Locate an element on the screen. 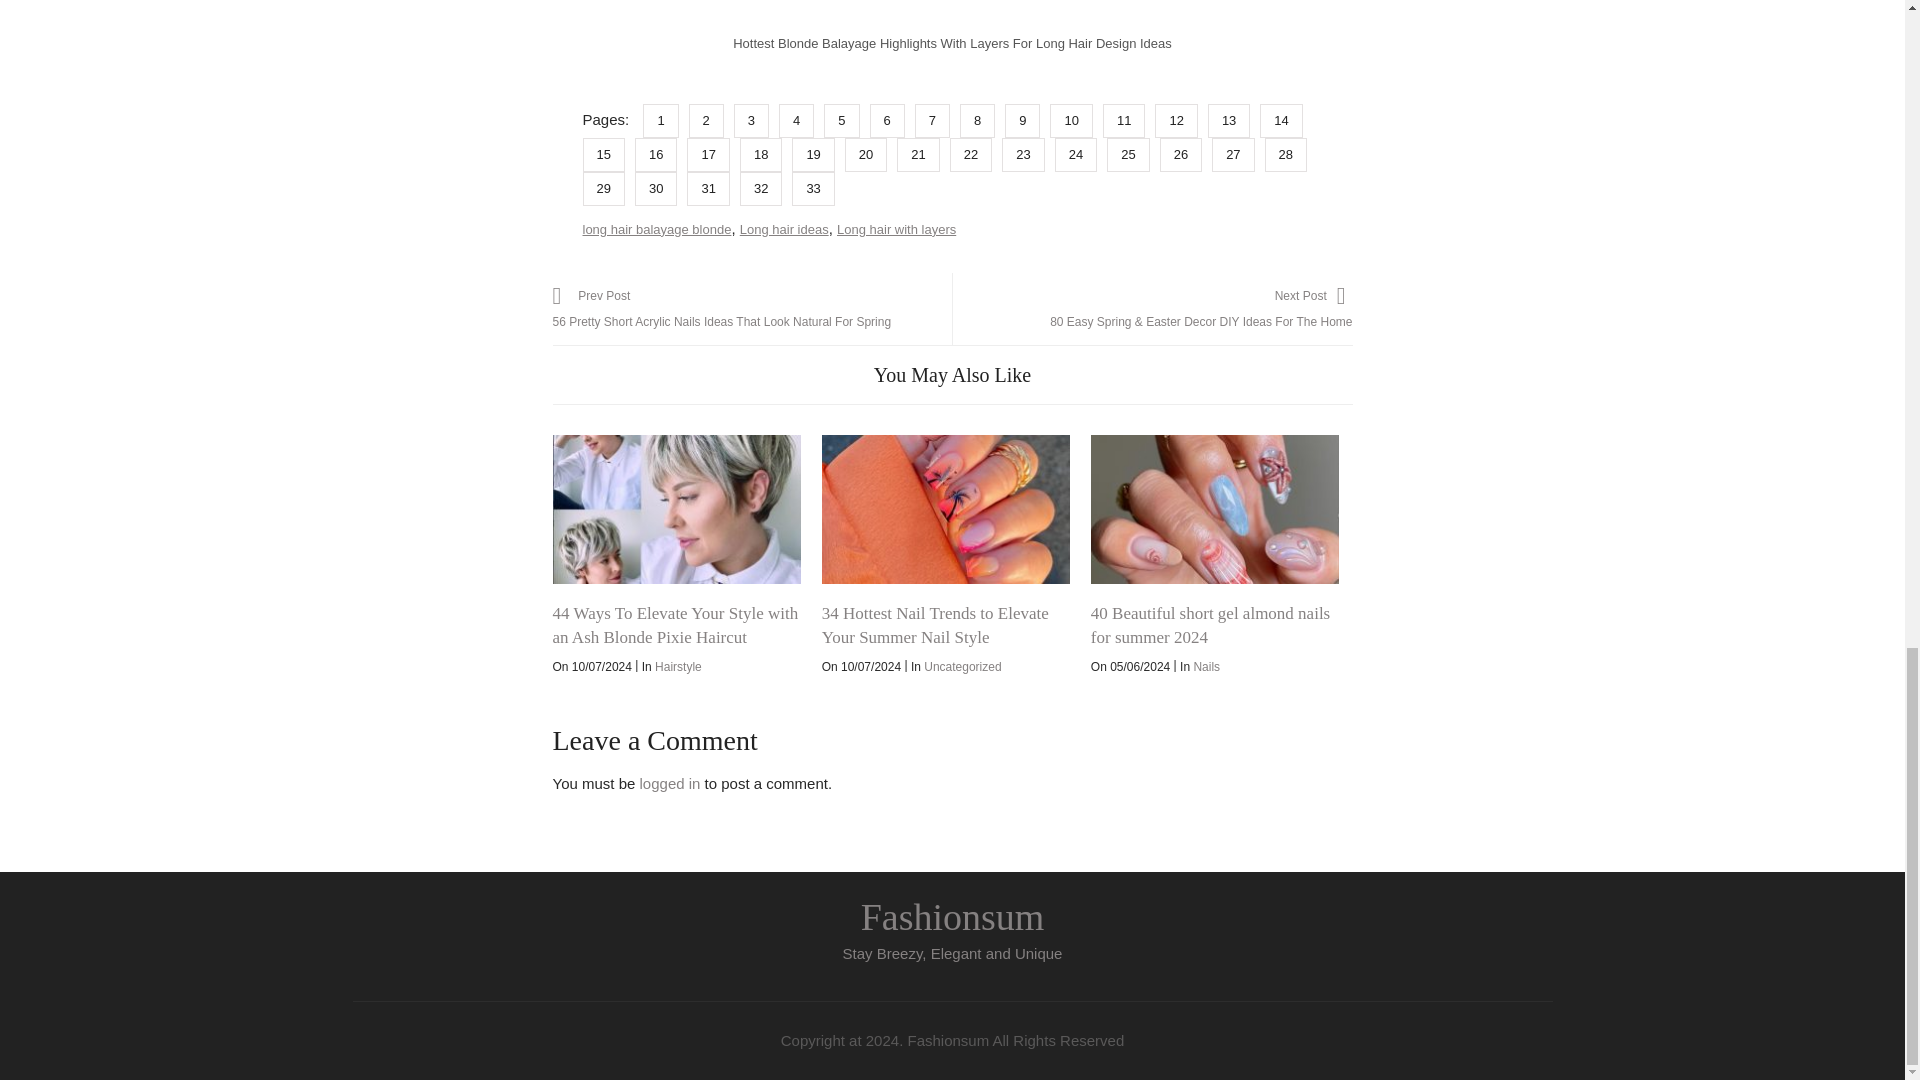 The height and width of the screenshot is (1080, 1920). 23 is located at coordinates (1028, 153).